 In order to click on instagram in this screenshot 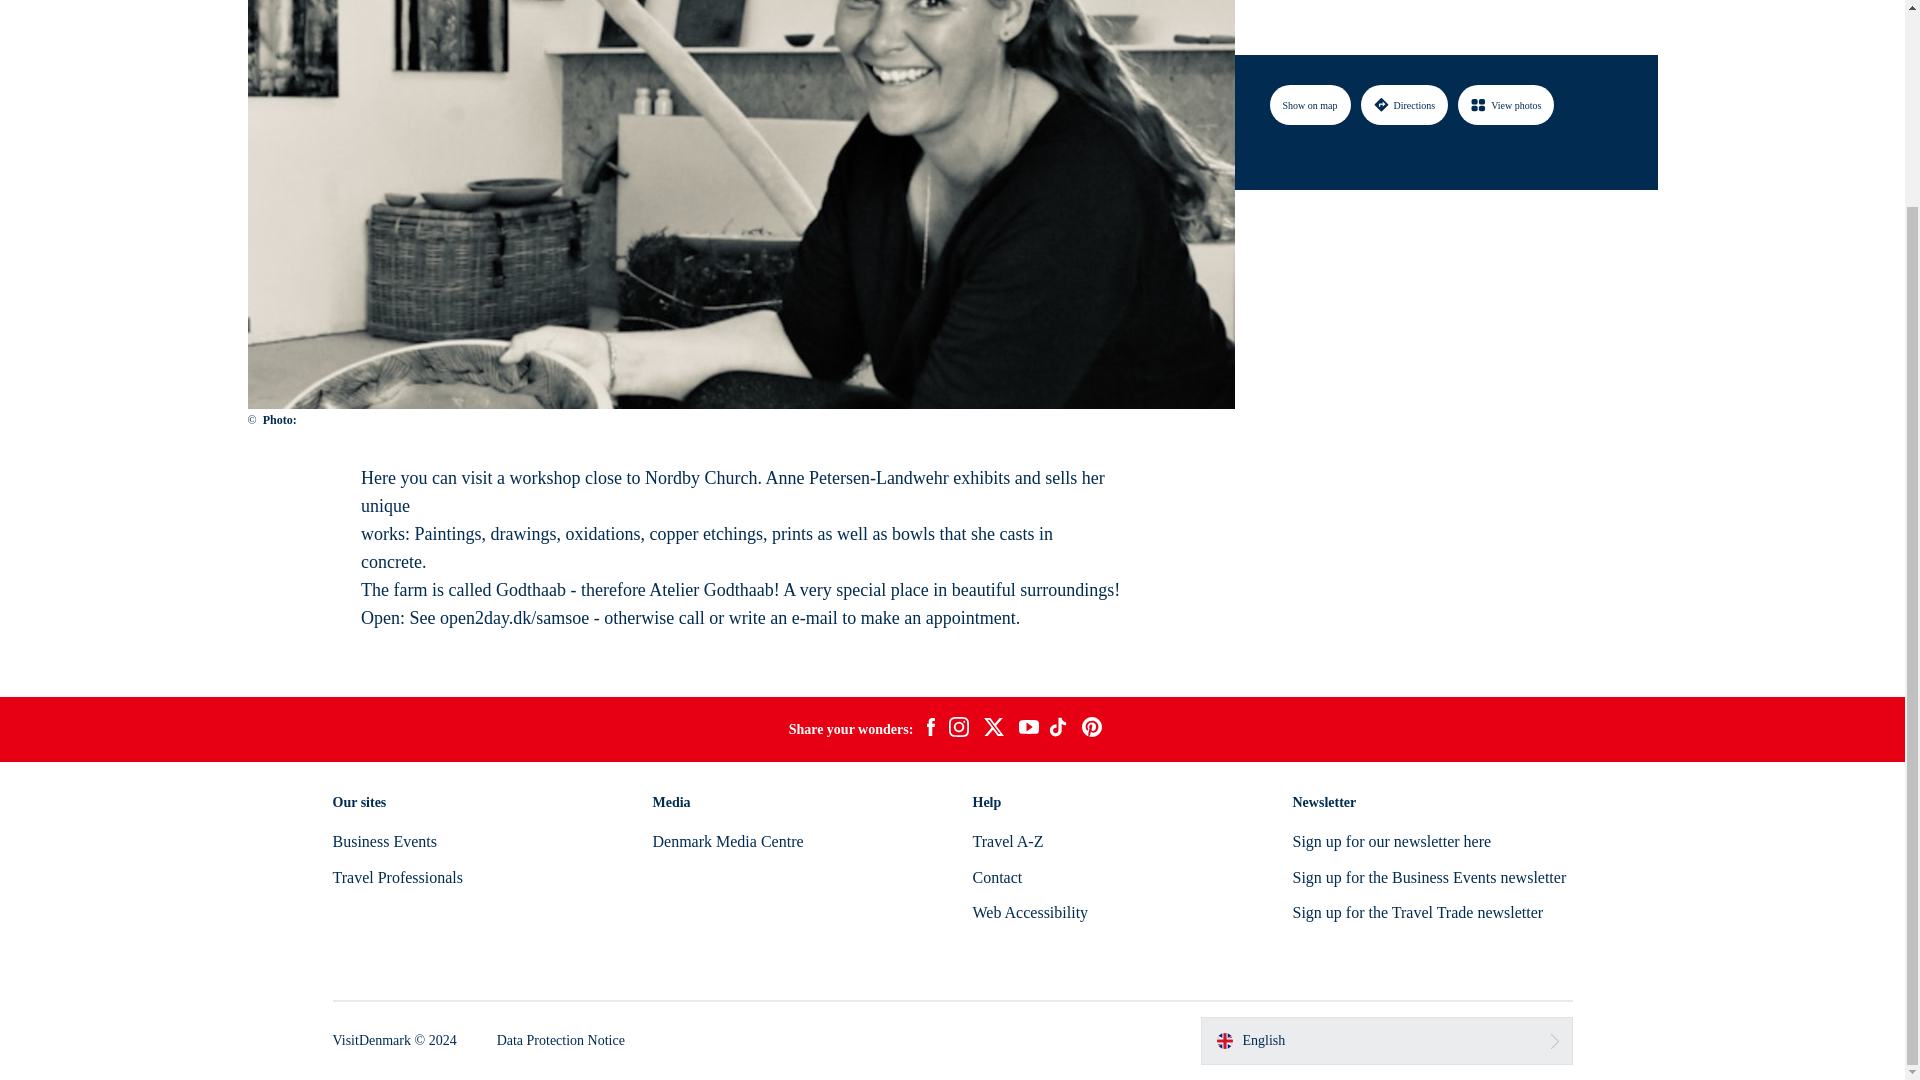, I will do `click(958, 730)`.